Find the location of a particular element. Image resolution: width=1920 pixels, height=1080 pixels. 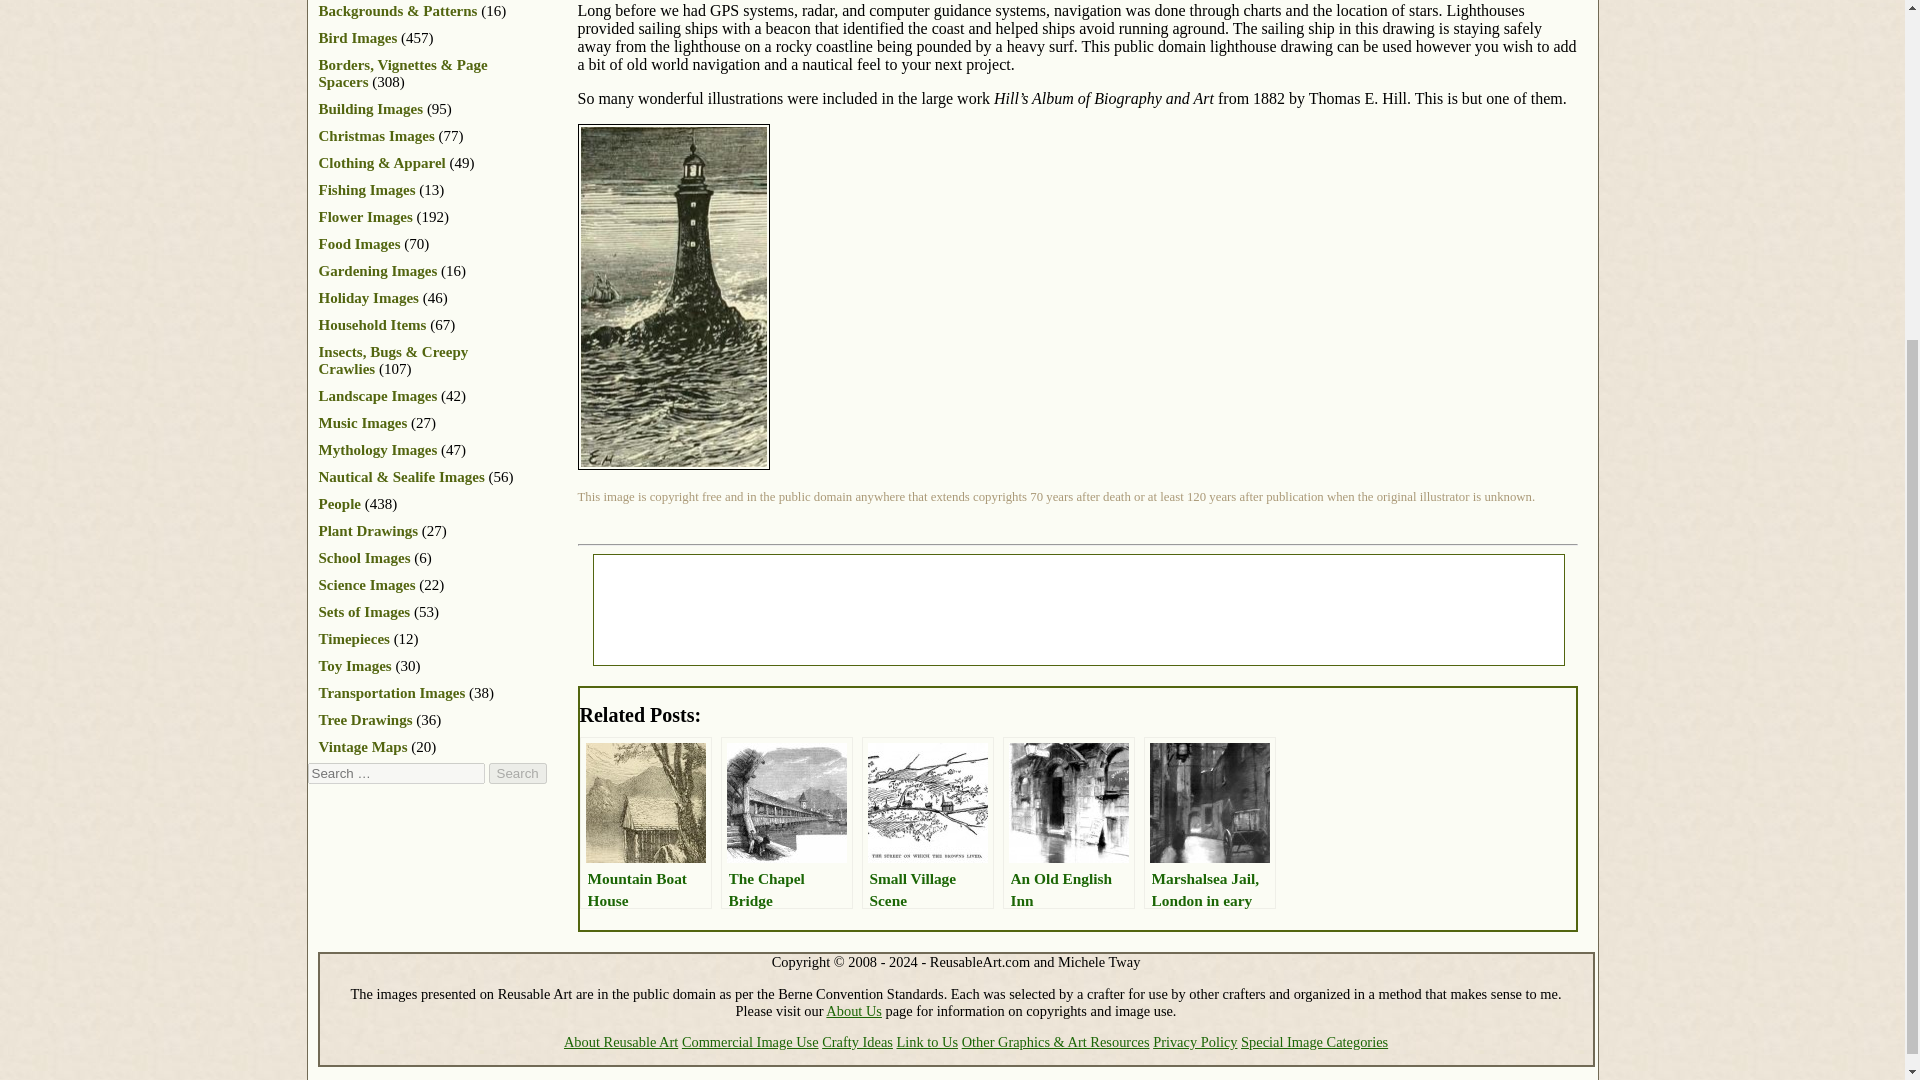

Holiday Images is located at coordinates (368, 298).